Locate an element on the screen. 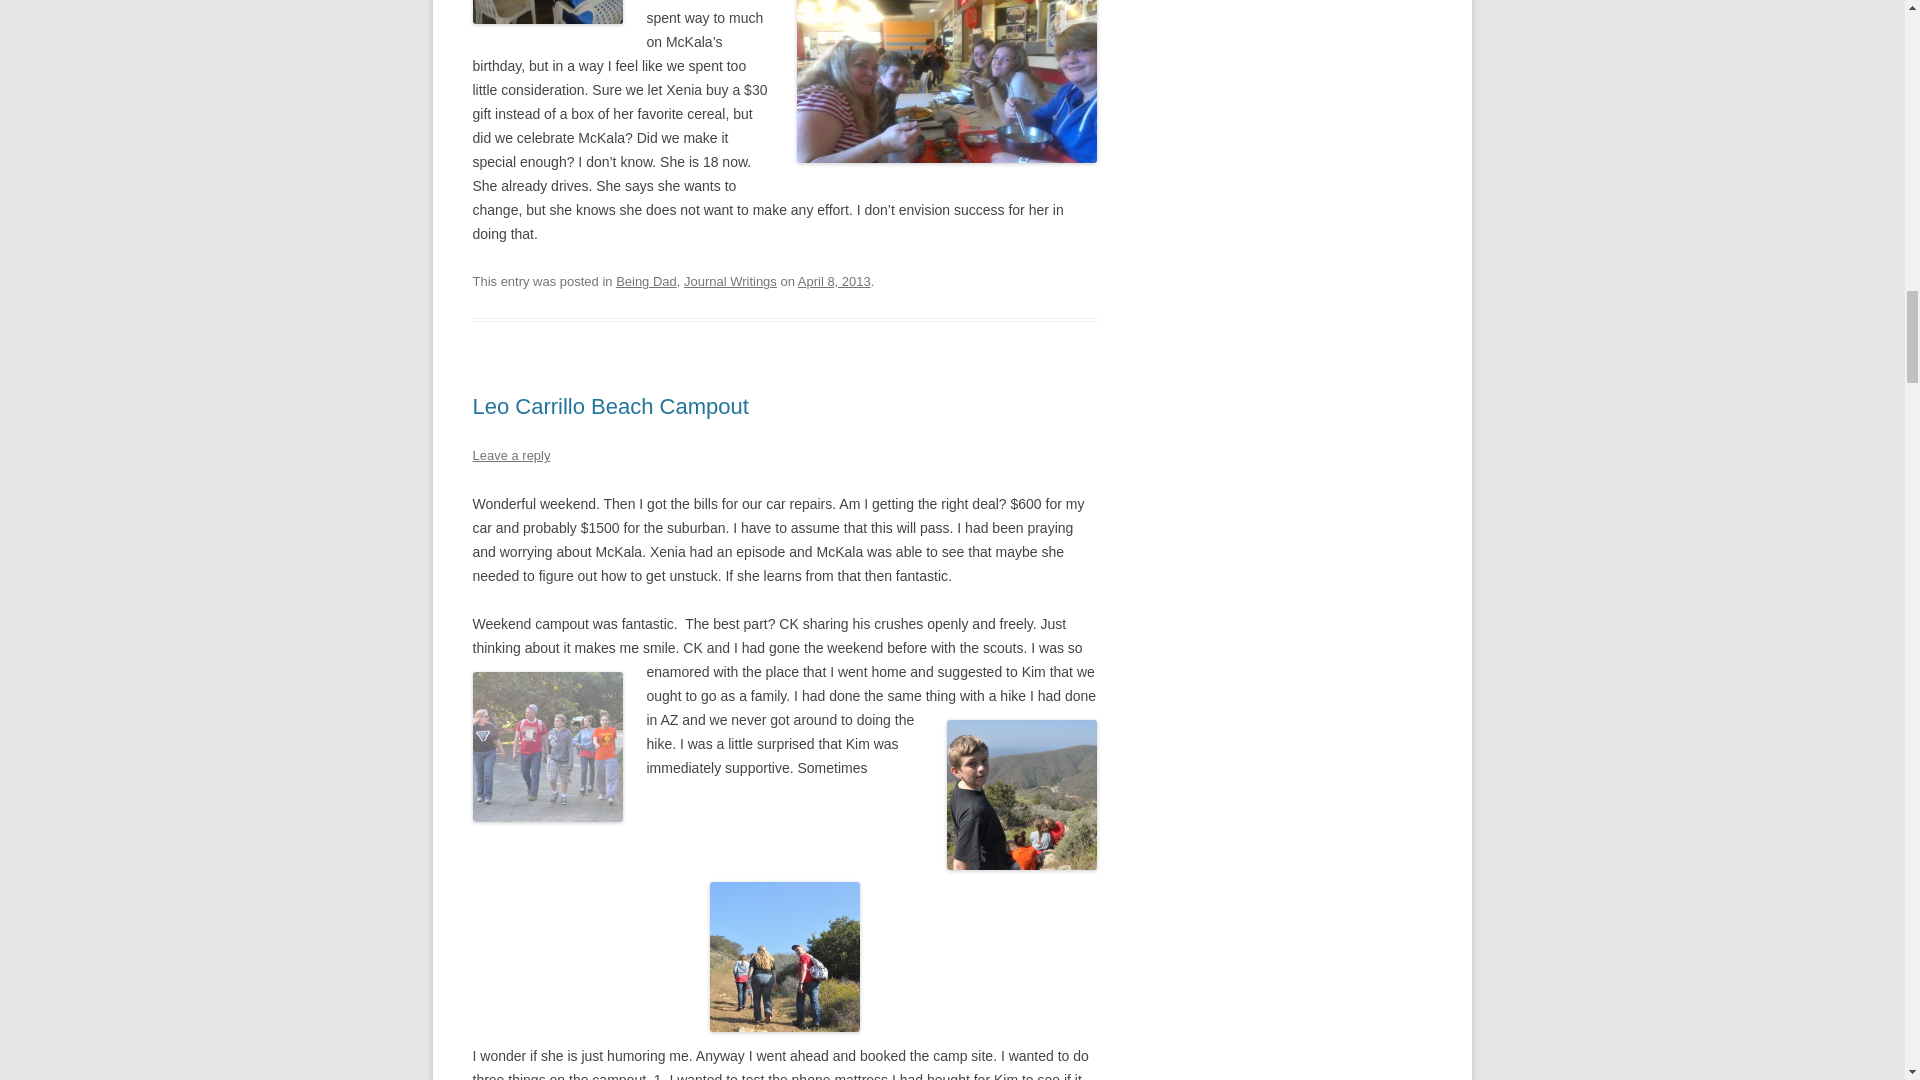 The width and height of the screenshot is (1920, 1080). Leave a reply is located at coordinates (510, 456).